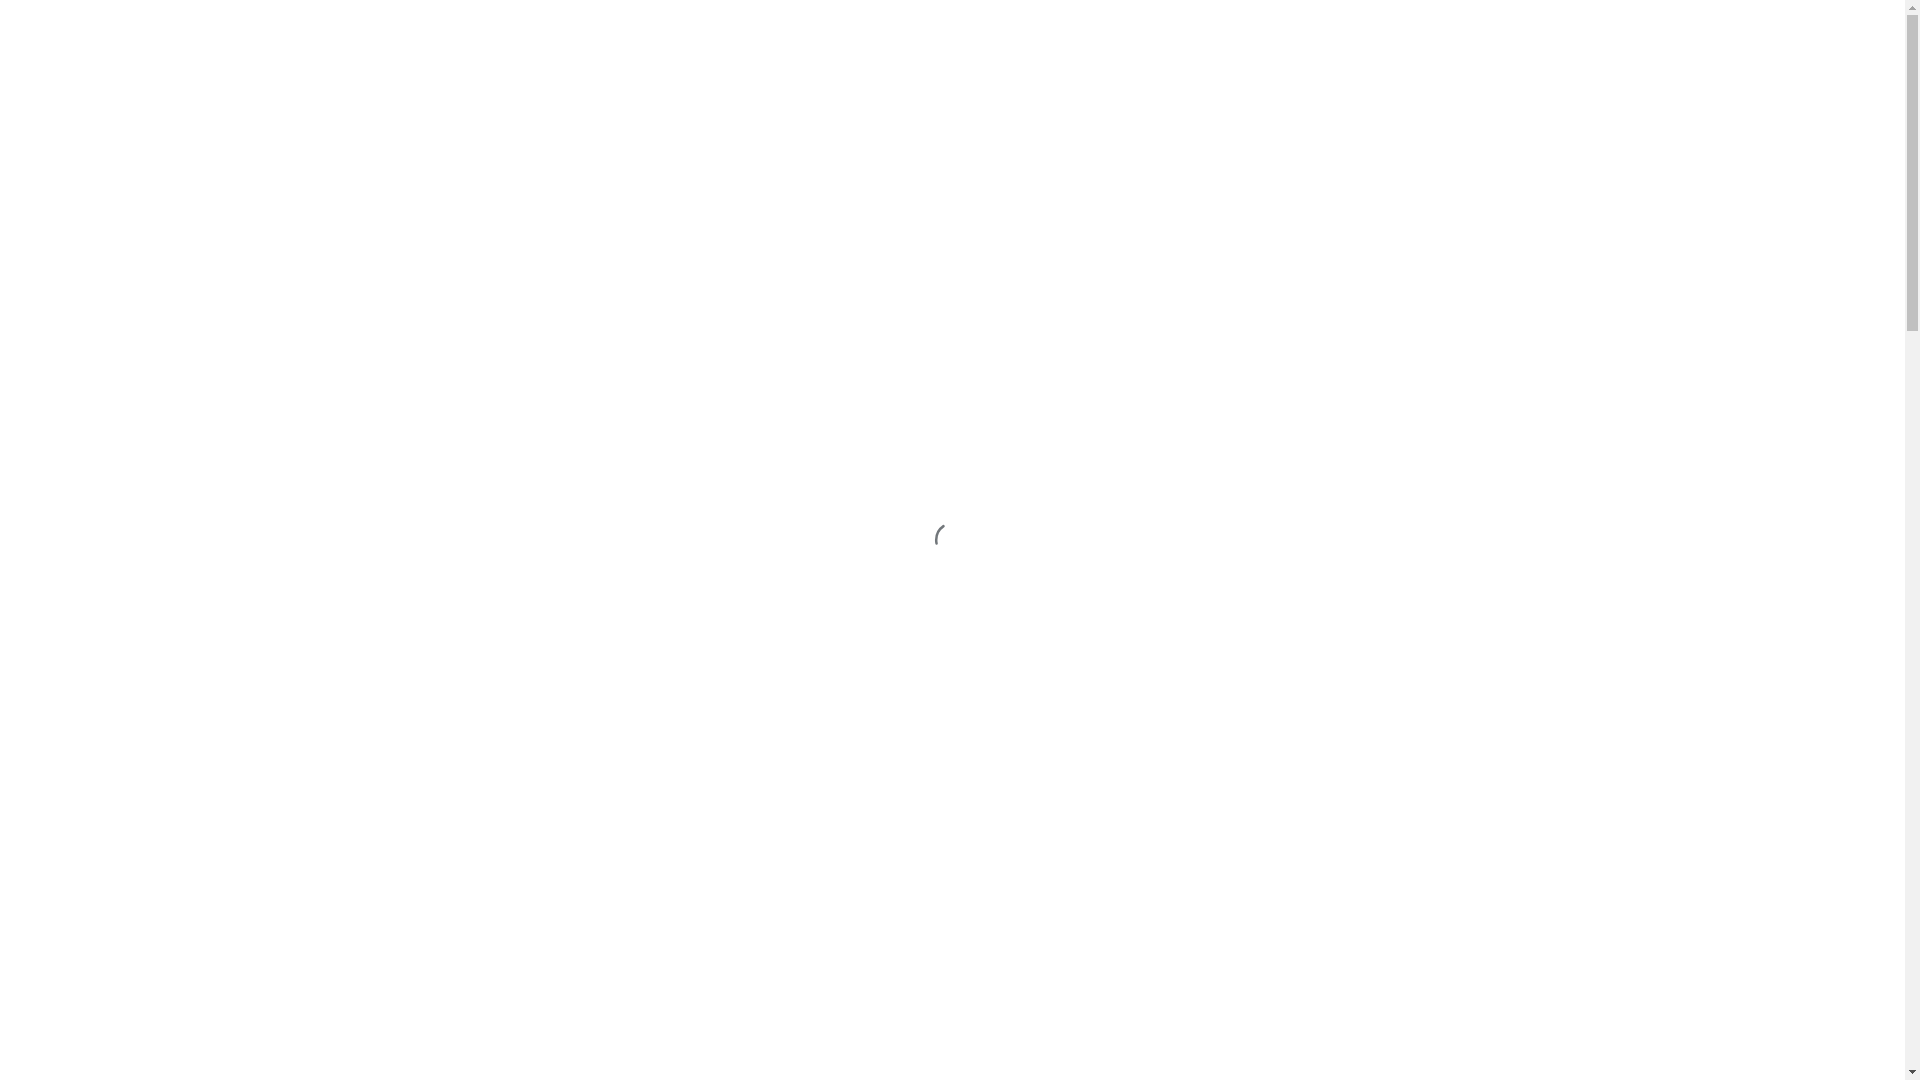  Describe the element at coordinates (78, 172) in the screenshot. I see `Technology` at that location.